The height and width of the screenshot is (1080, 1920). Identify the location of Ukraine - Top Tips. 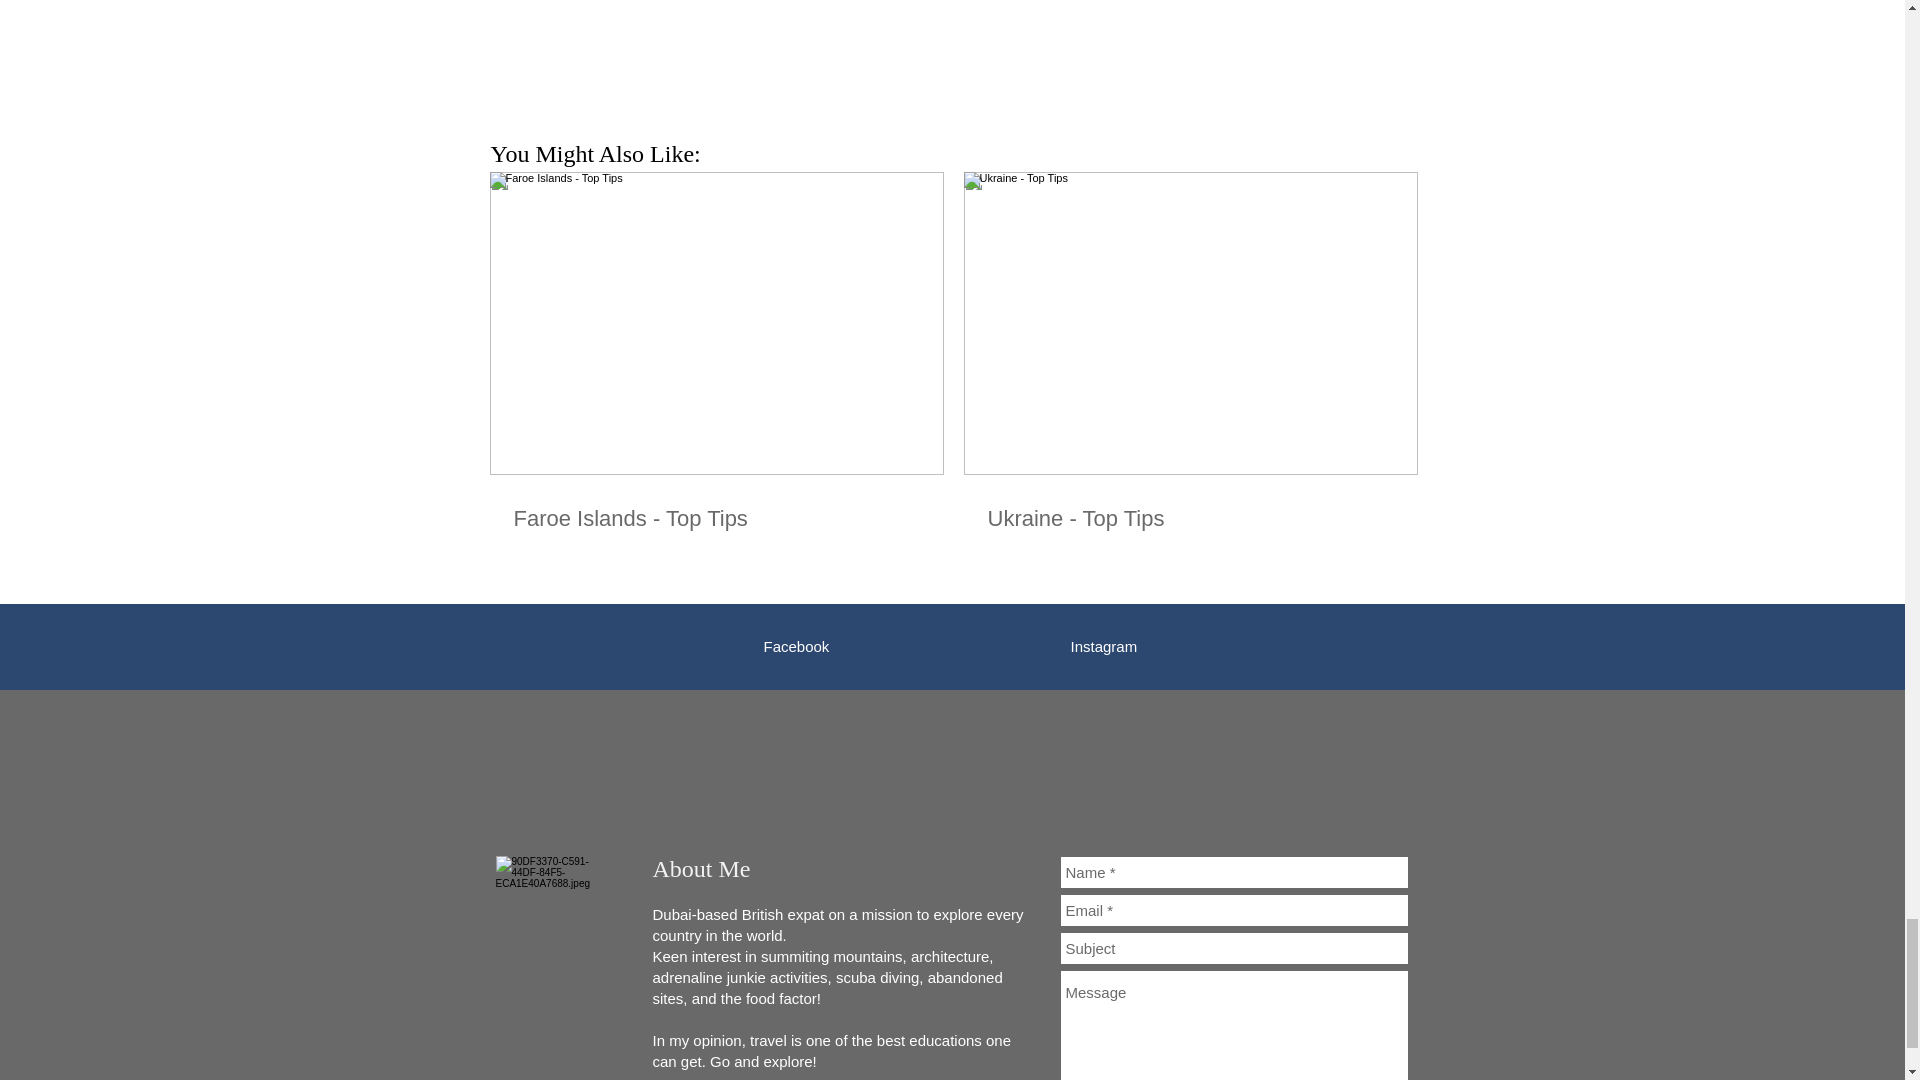
(1190, 519).